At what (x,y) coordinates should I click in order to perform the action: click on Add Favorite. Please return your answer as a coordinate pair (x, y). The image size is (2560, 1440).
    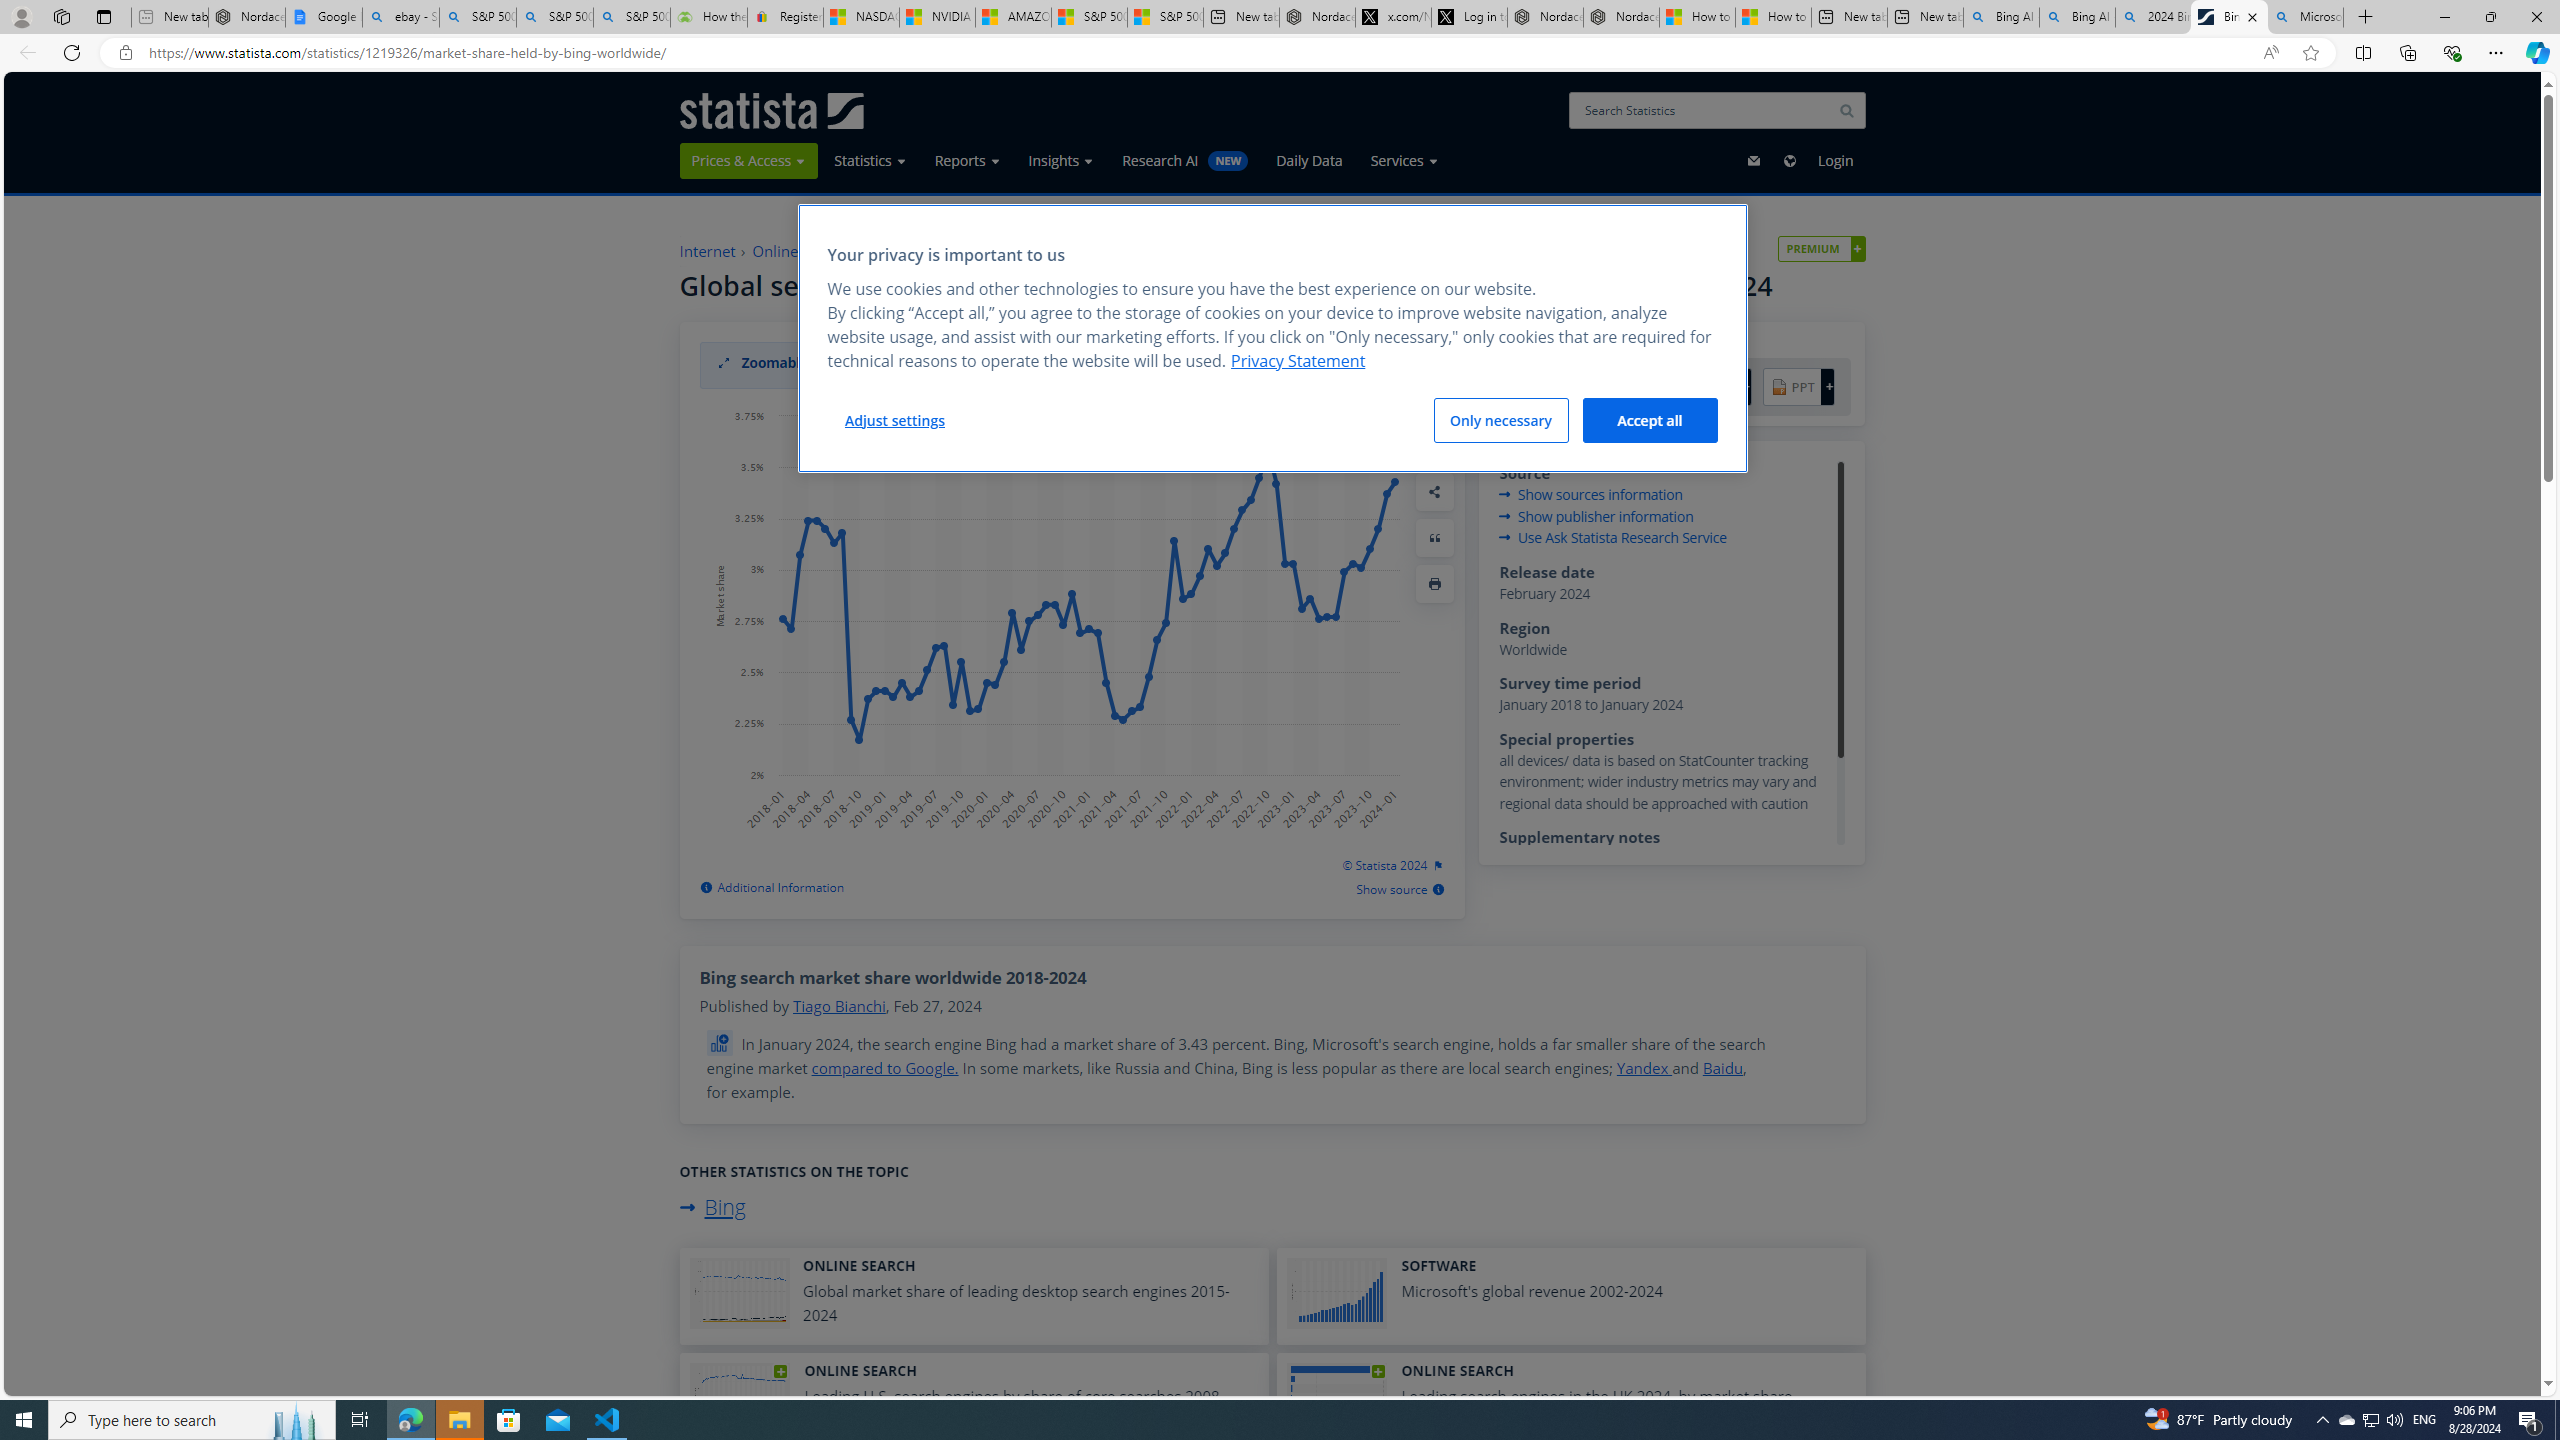
    Looking at the image, I should click on (1434, 353).